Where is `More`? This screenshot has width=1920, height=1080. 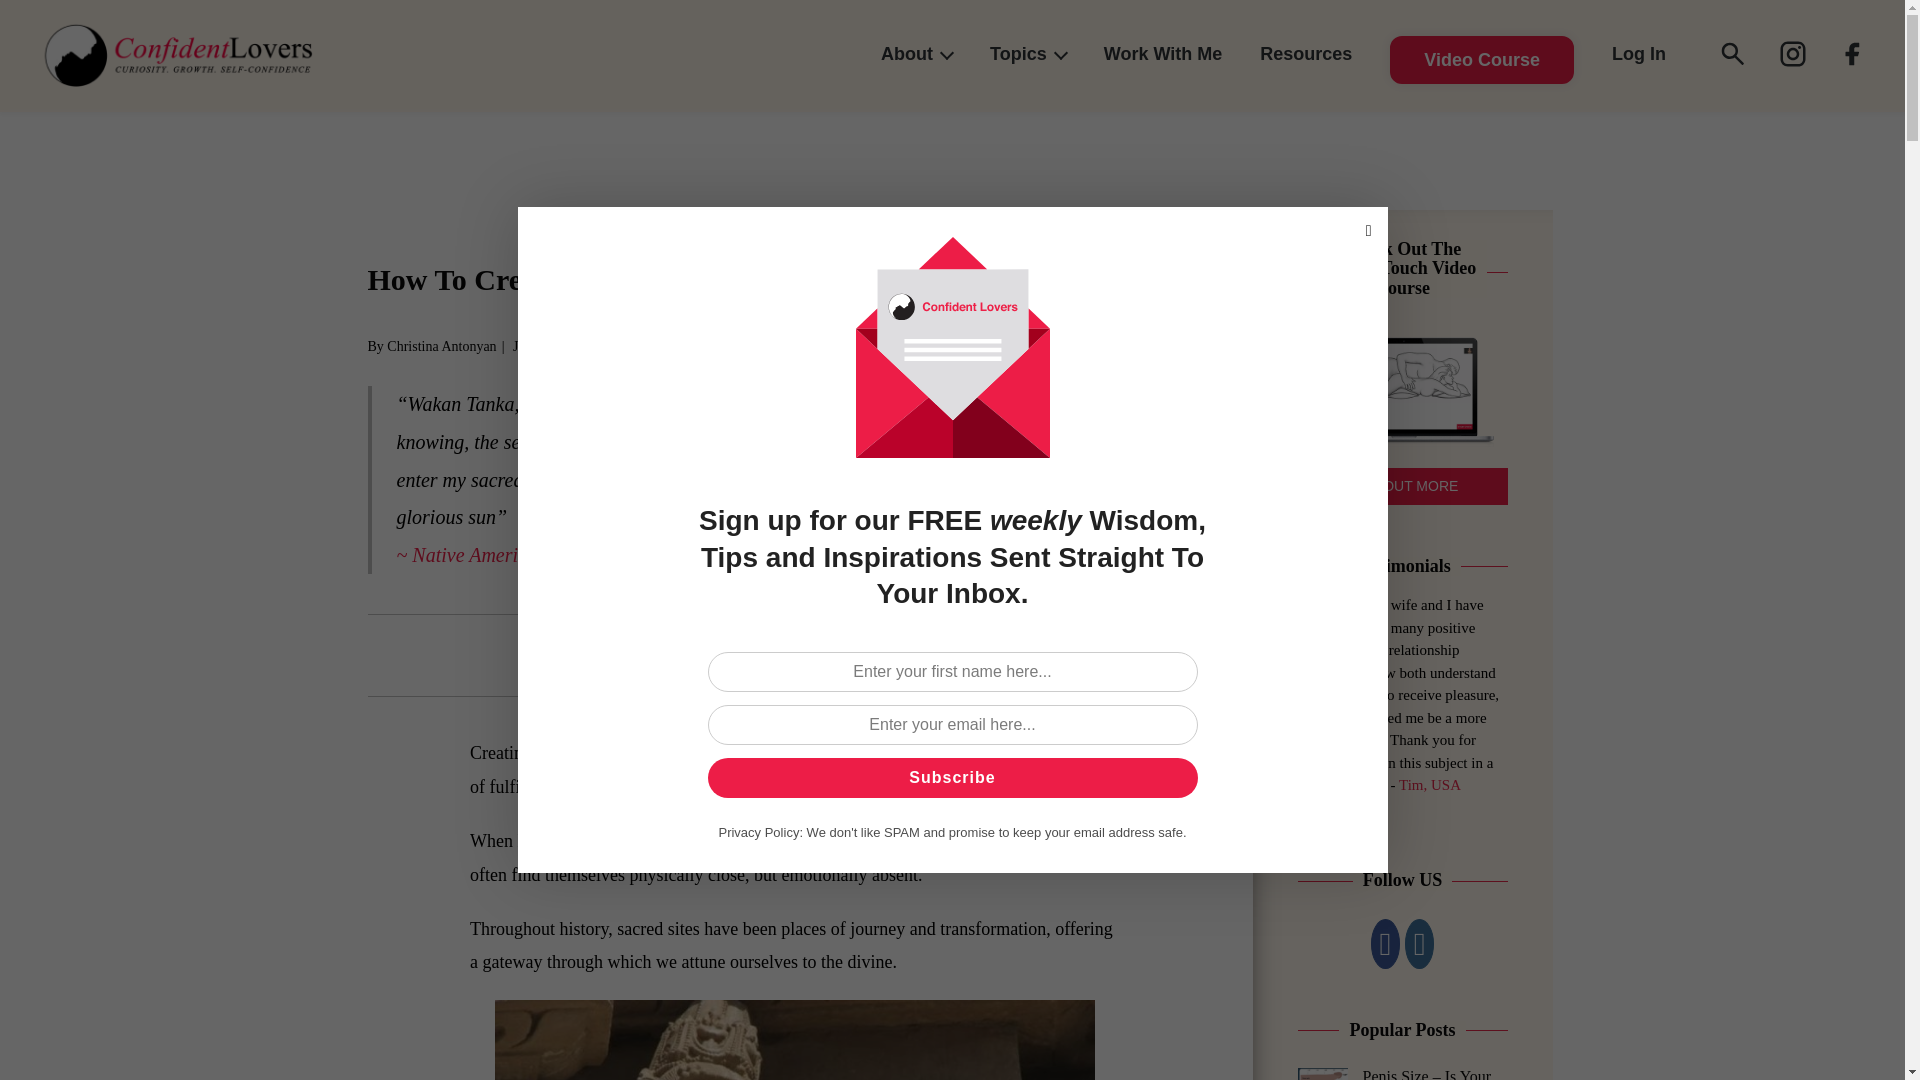 More is located at coordinates (922, 655).